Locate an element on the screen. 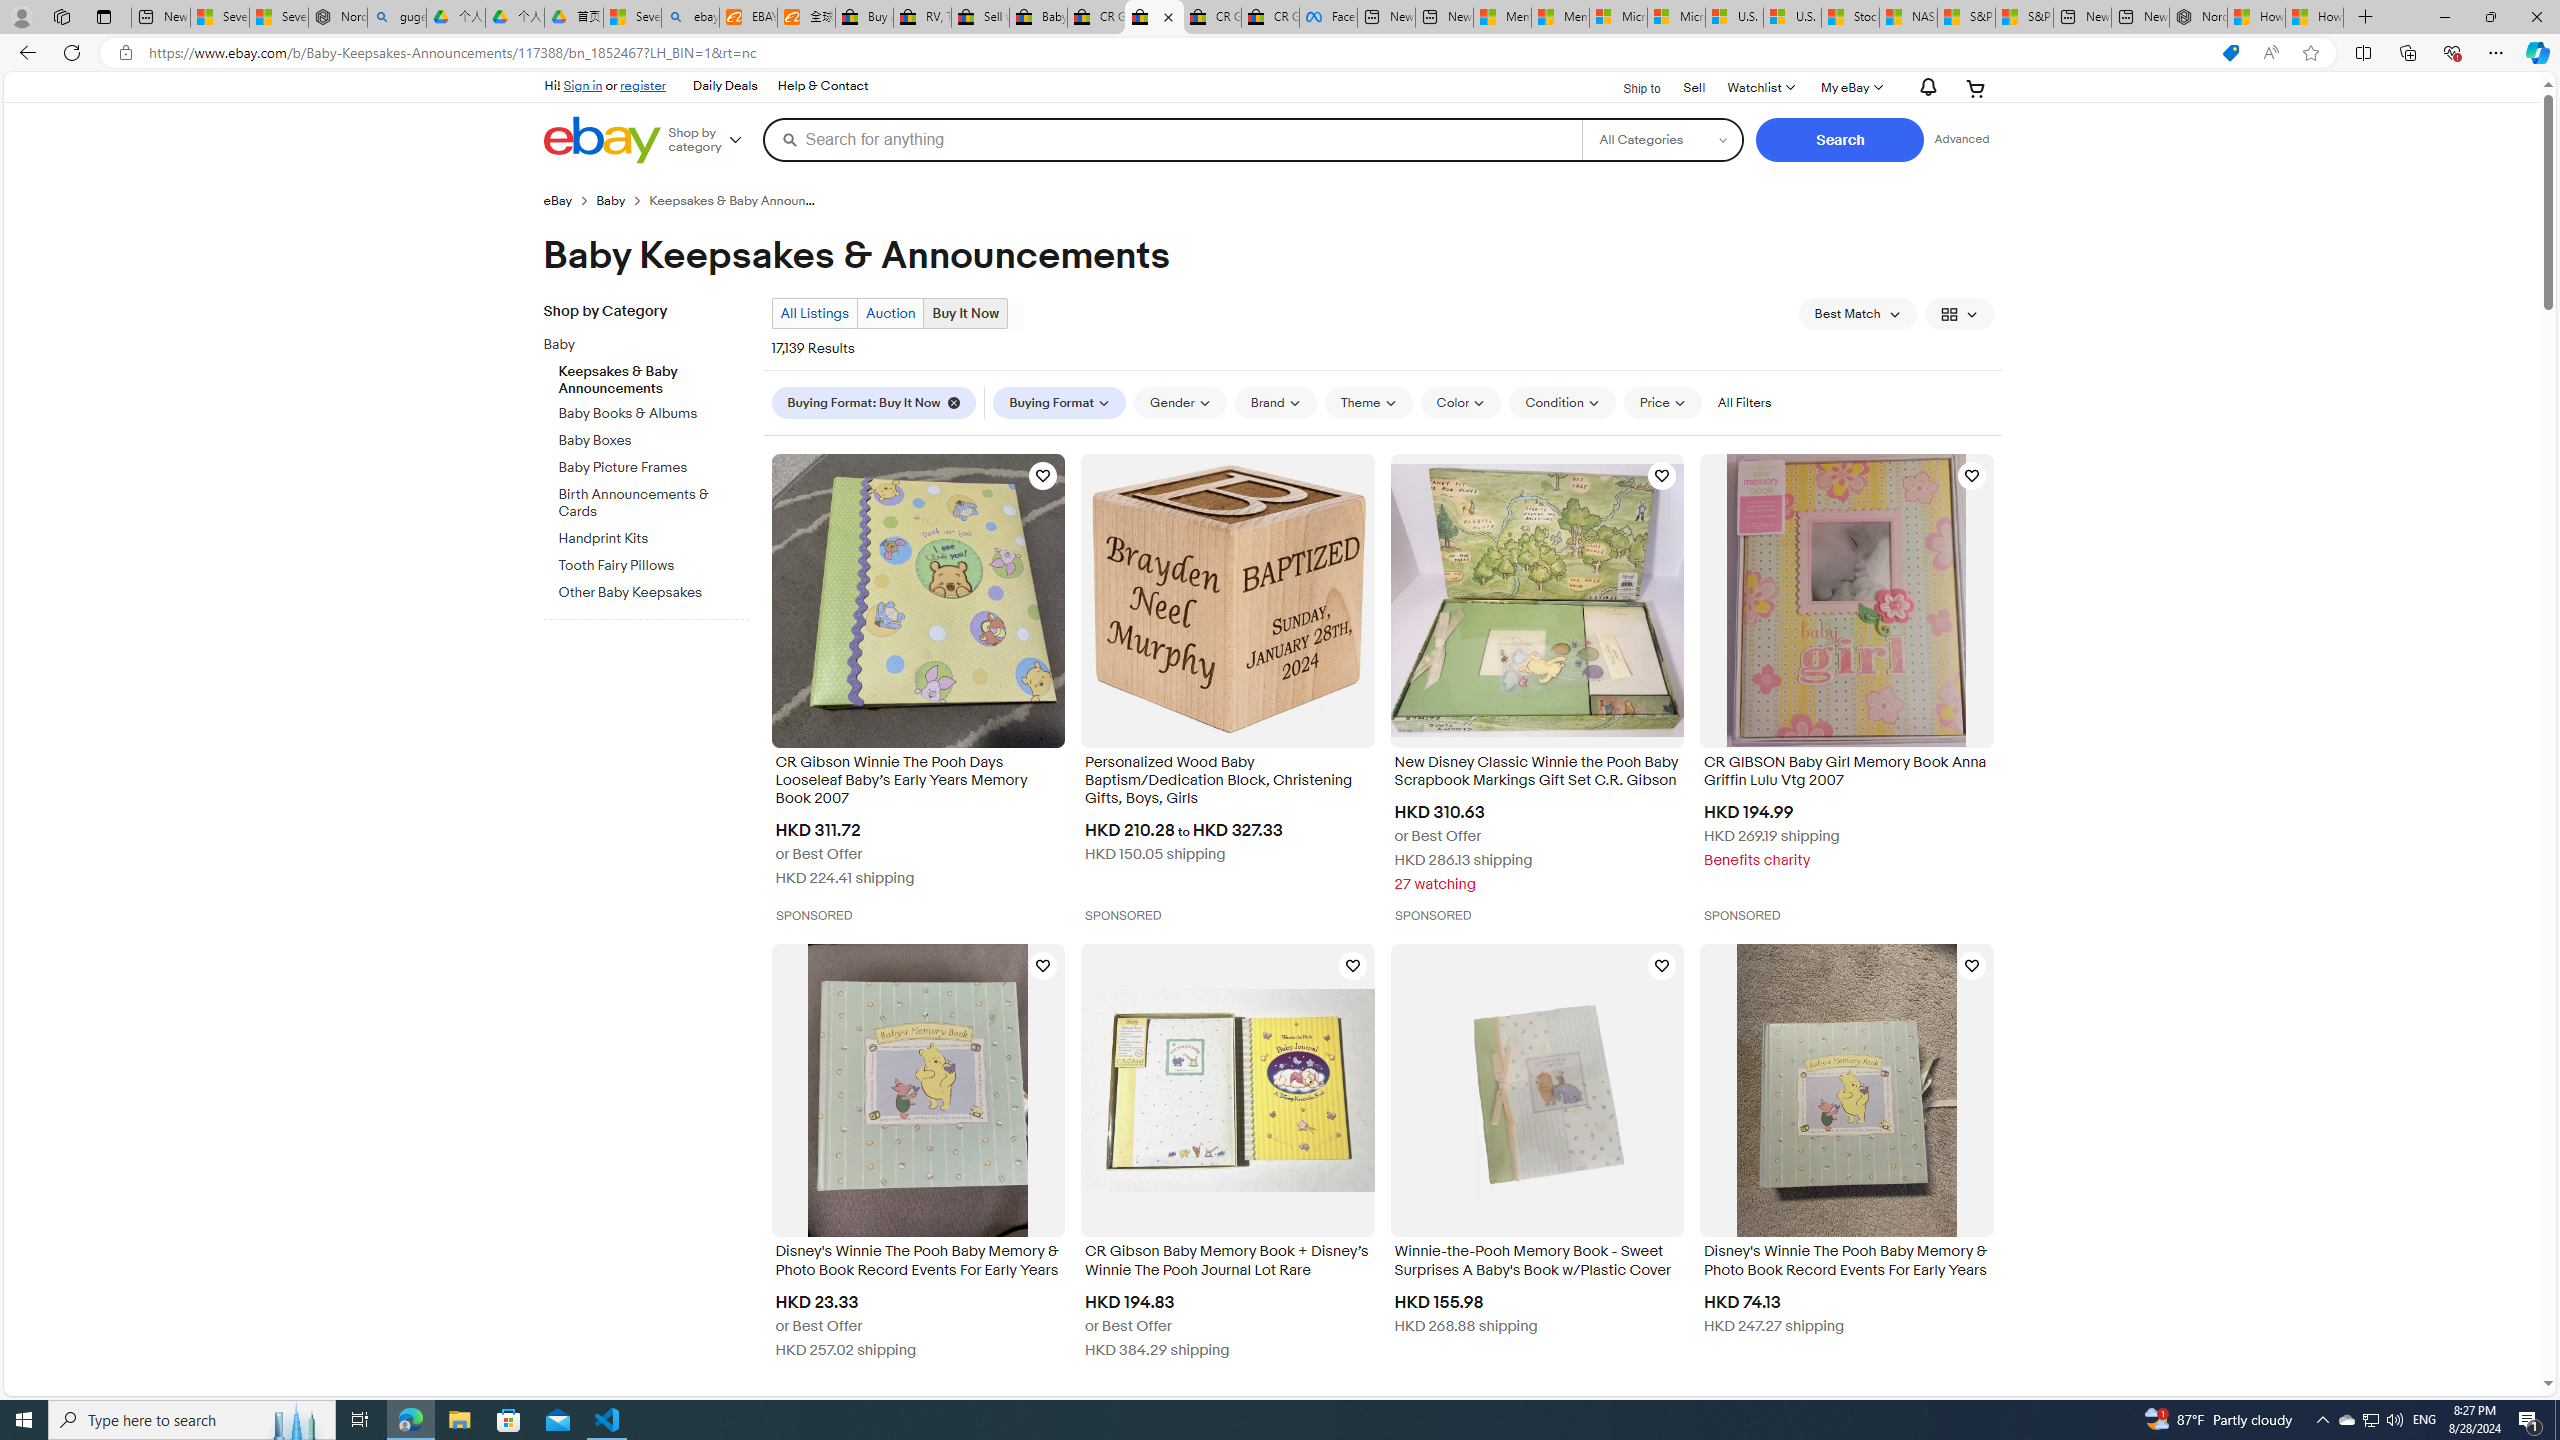 This screenshot has height=1440, width=2560. Birth Announcements & Cards is located at coordinates (654, 504).